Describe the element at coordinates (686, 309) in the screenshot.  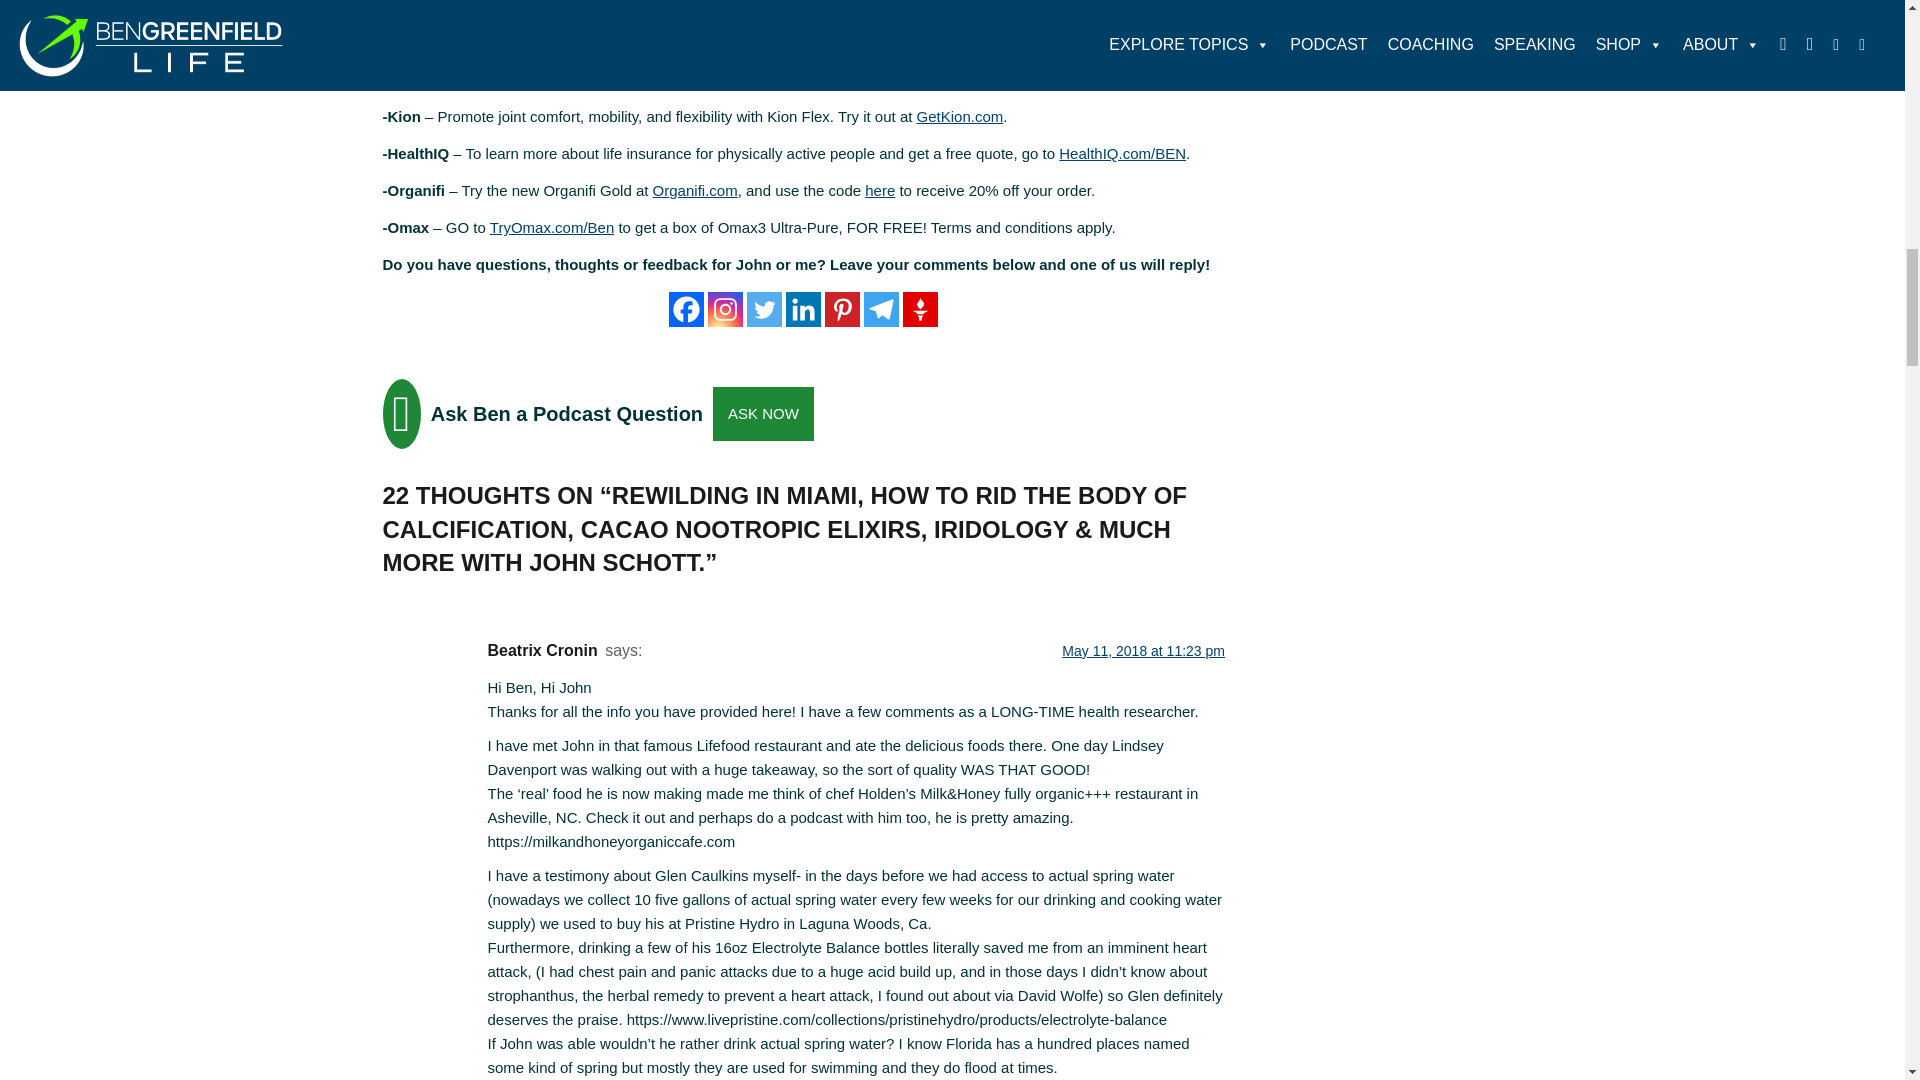
I see `Facebook` at that location.